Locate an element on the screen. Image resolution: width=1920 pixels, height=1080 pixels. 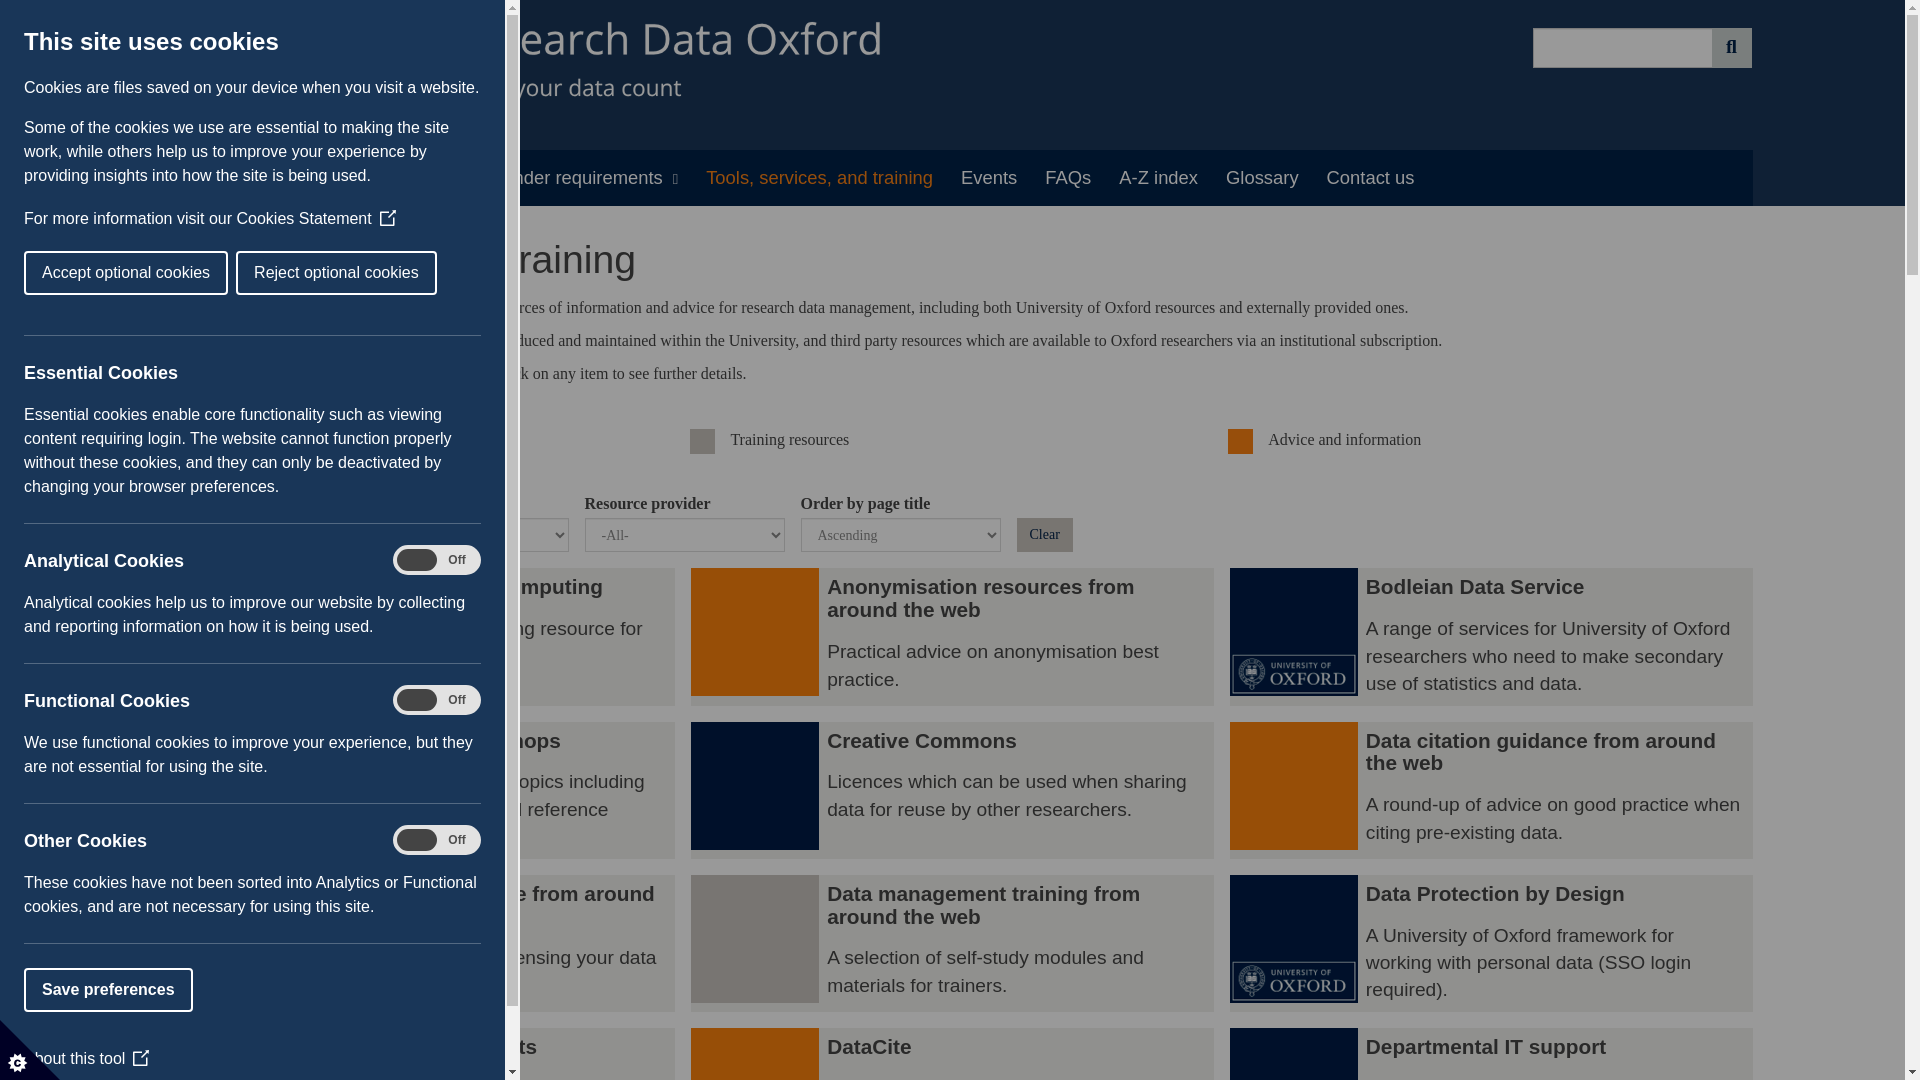
Enter the terms you wish to search for is located at coordinates (1622, 48).